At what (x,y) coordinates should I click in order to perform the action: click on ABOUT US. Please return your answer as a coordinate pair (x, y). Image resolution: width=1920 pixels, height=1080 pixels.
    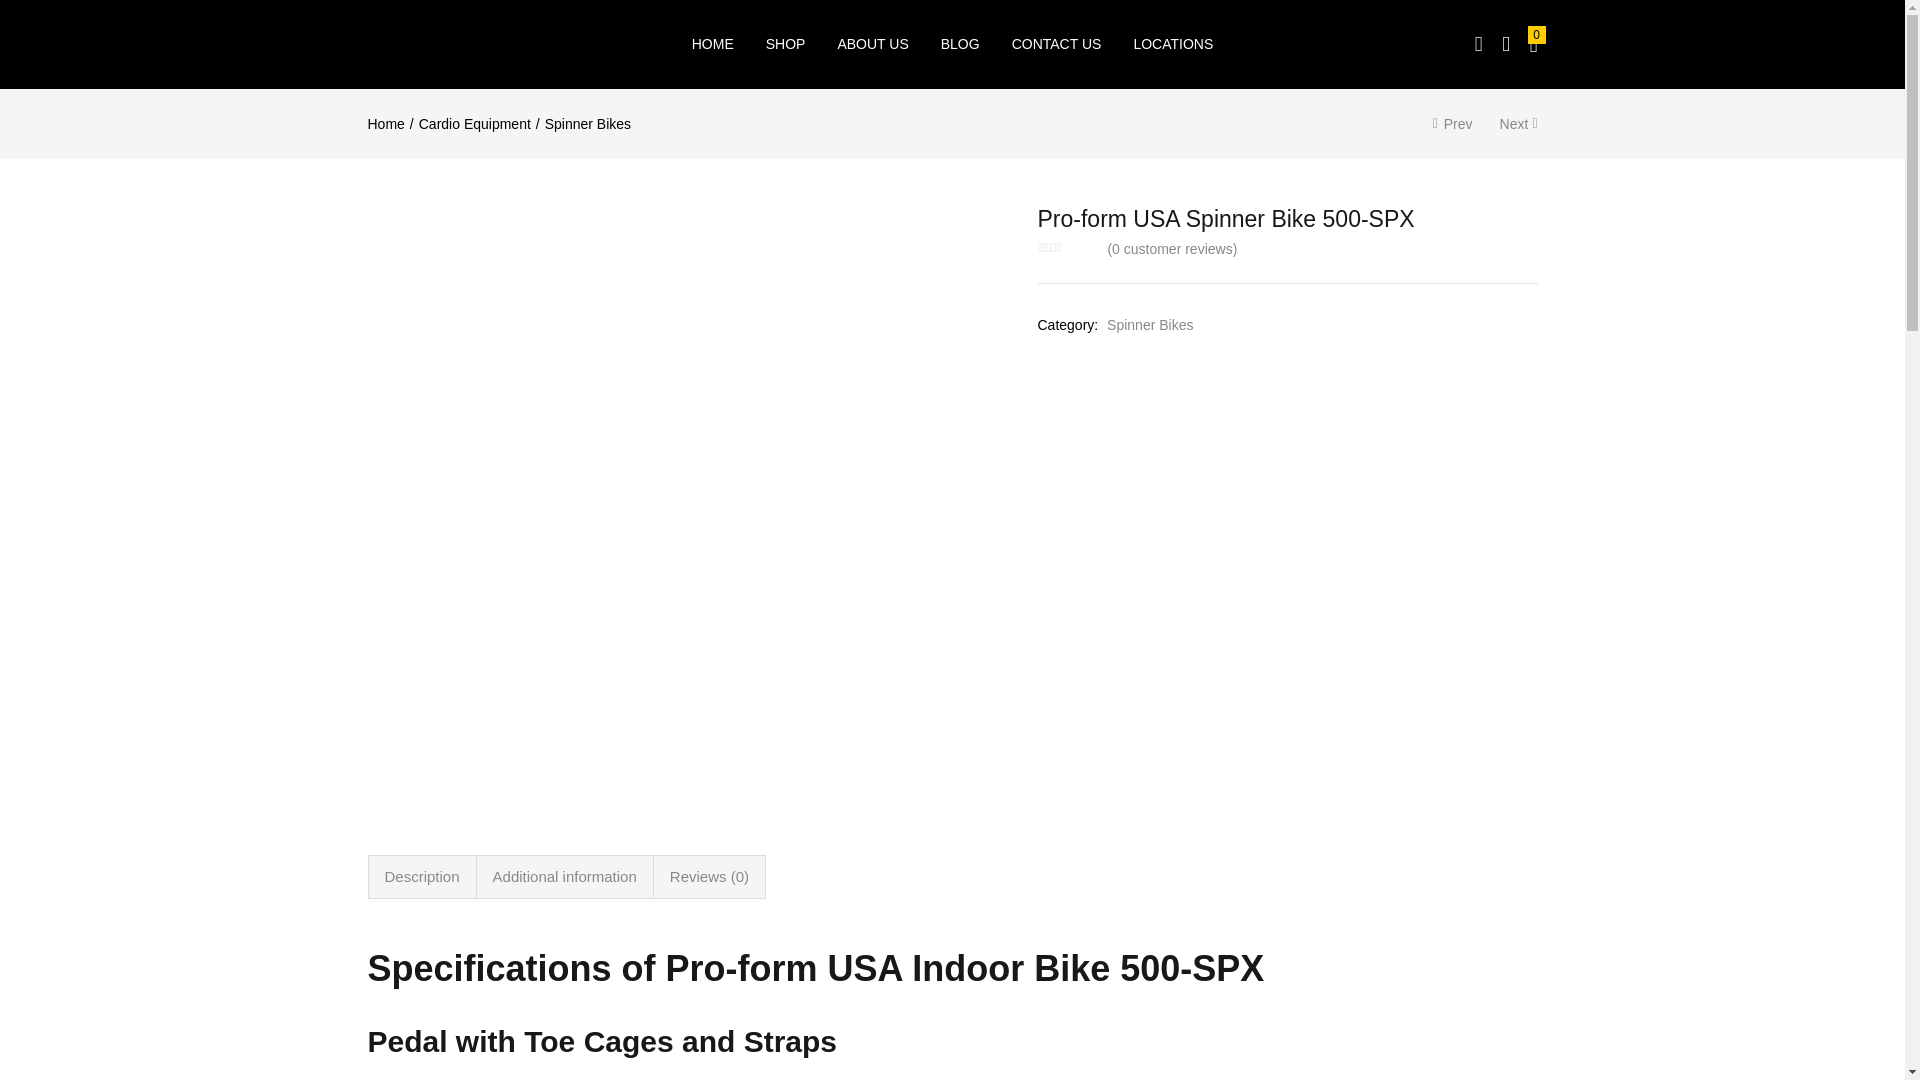
    Looking at the image, I should click on (872, 44).